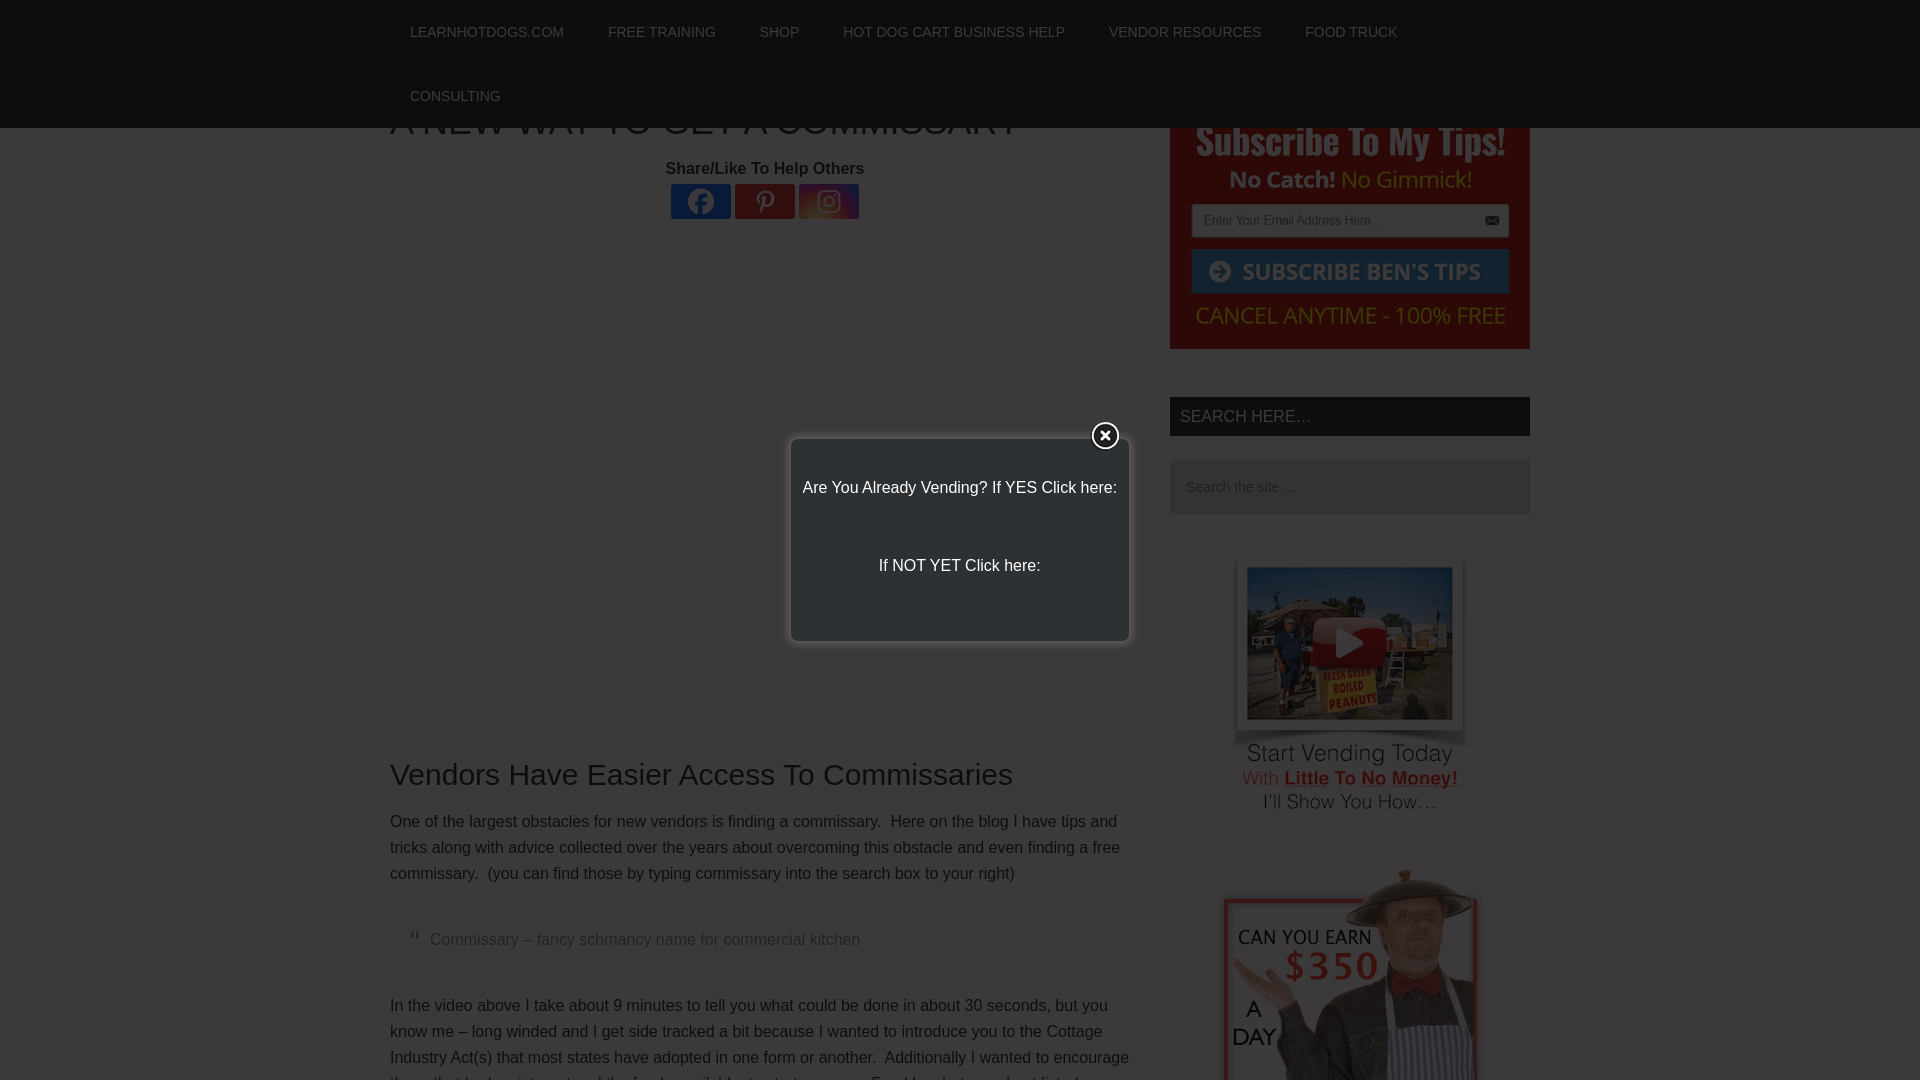  What do you see at coordinates (700, 201) in the screenshot?
I see `Facebook` at bounding box center [700, 201].